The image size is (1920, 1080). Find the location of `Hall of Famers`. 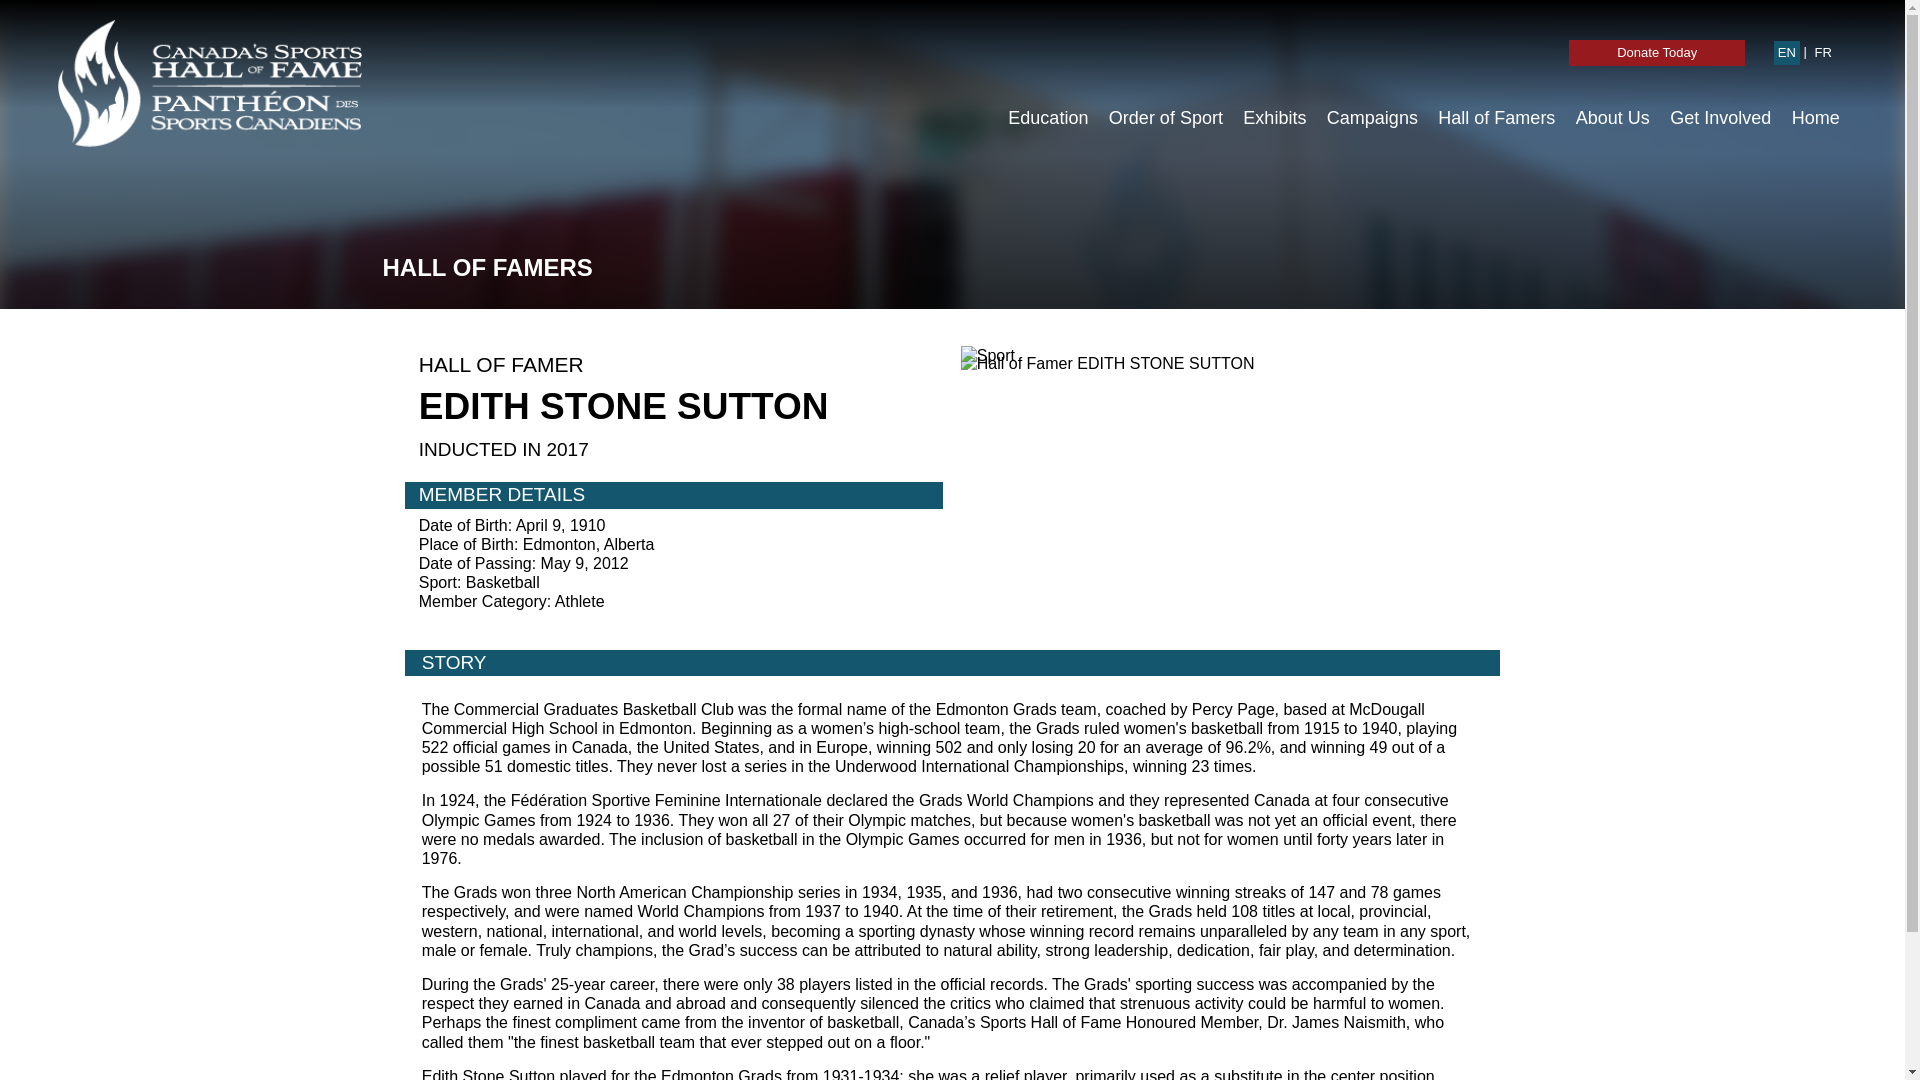

Hall of Famers is located at coordinates (1496, 118).